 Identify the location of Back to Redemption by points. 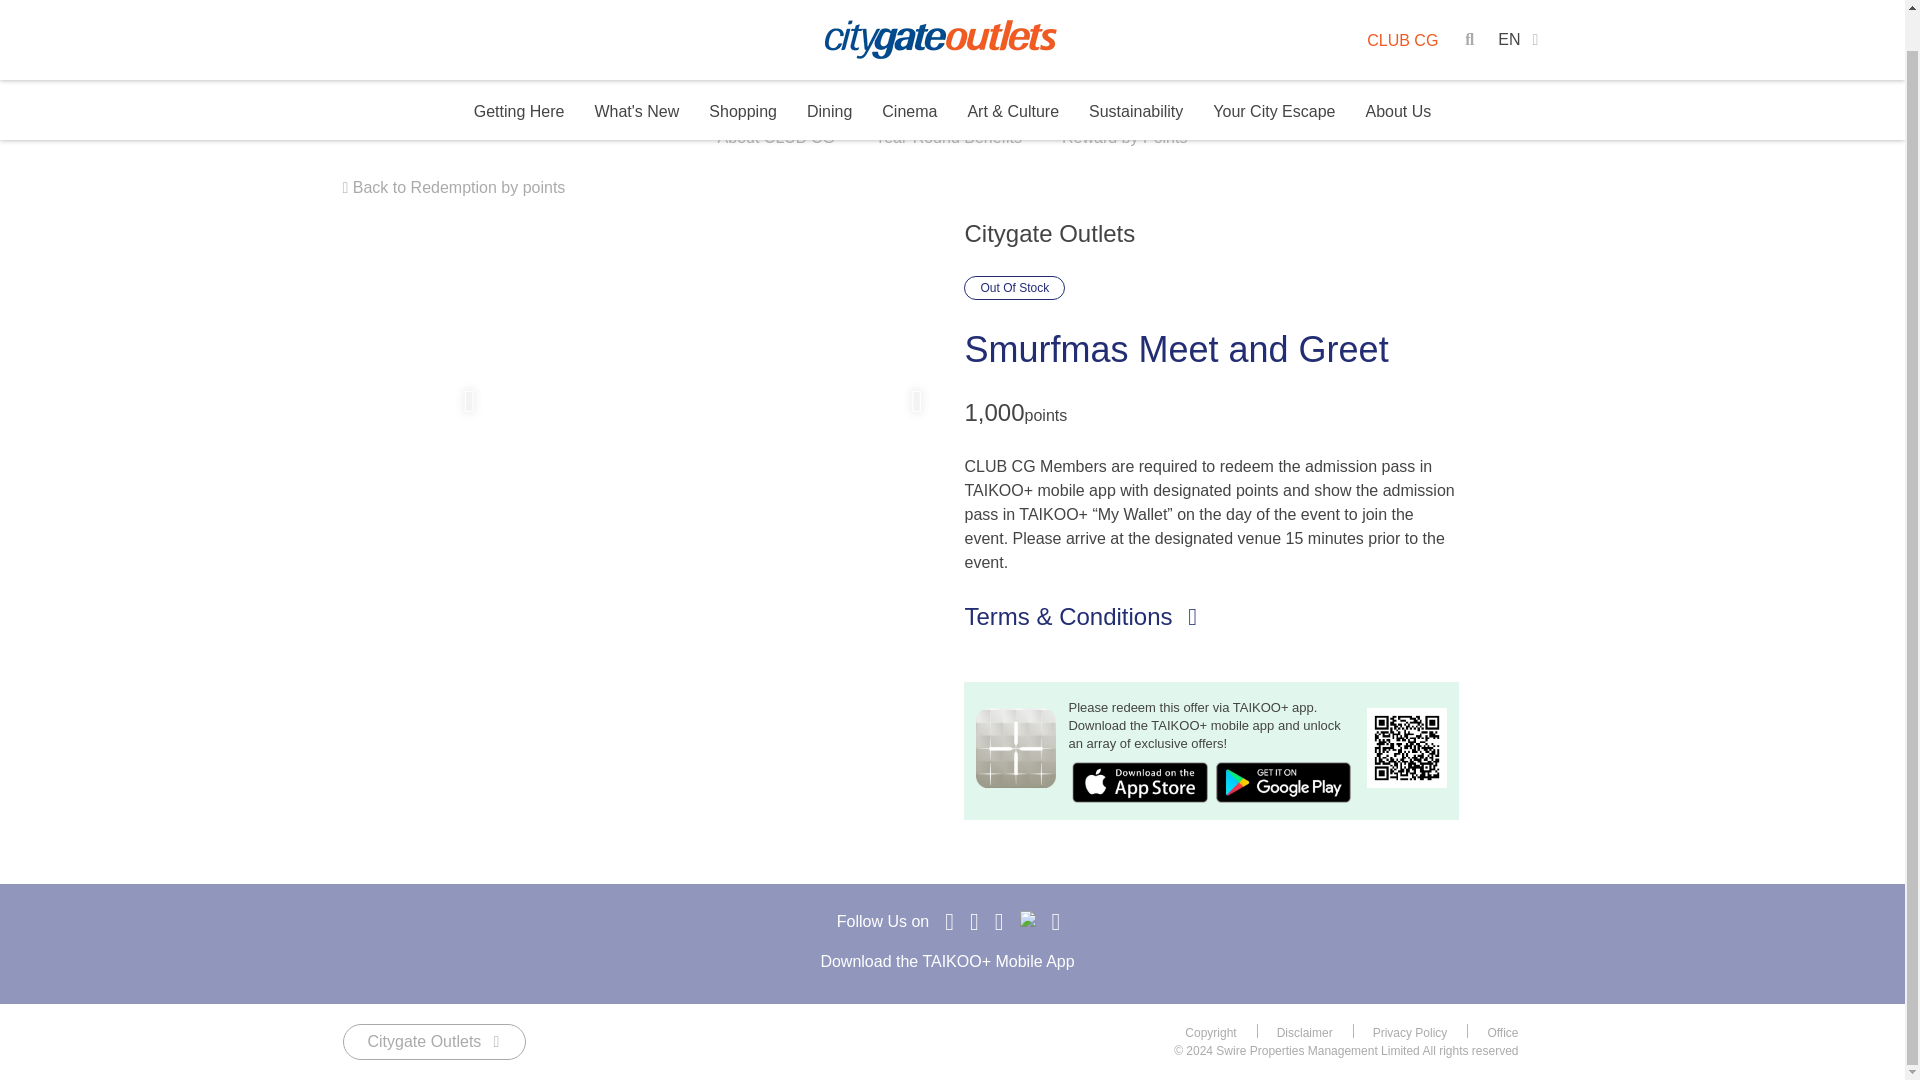
(452, 187).